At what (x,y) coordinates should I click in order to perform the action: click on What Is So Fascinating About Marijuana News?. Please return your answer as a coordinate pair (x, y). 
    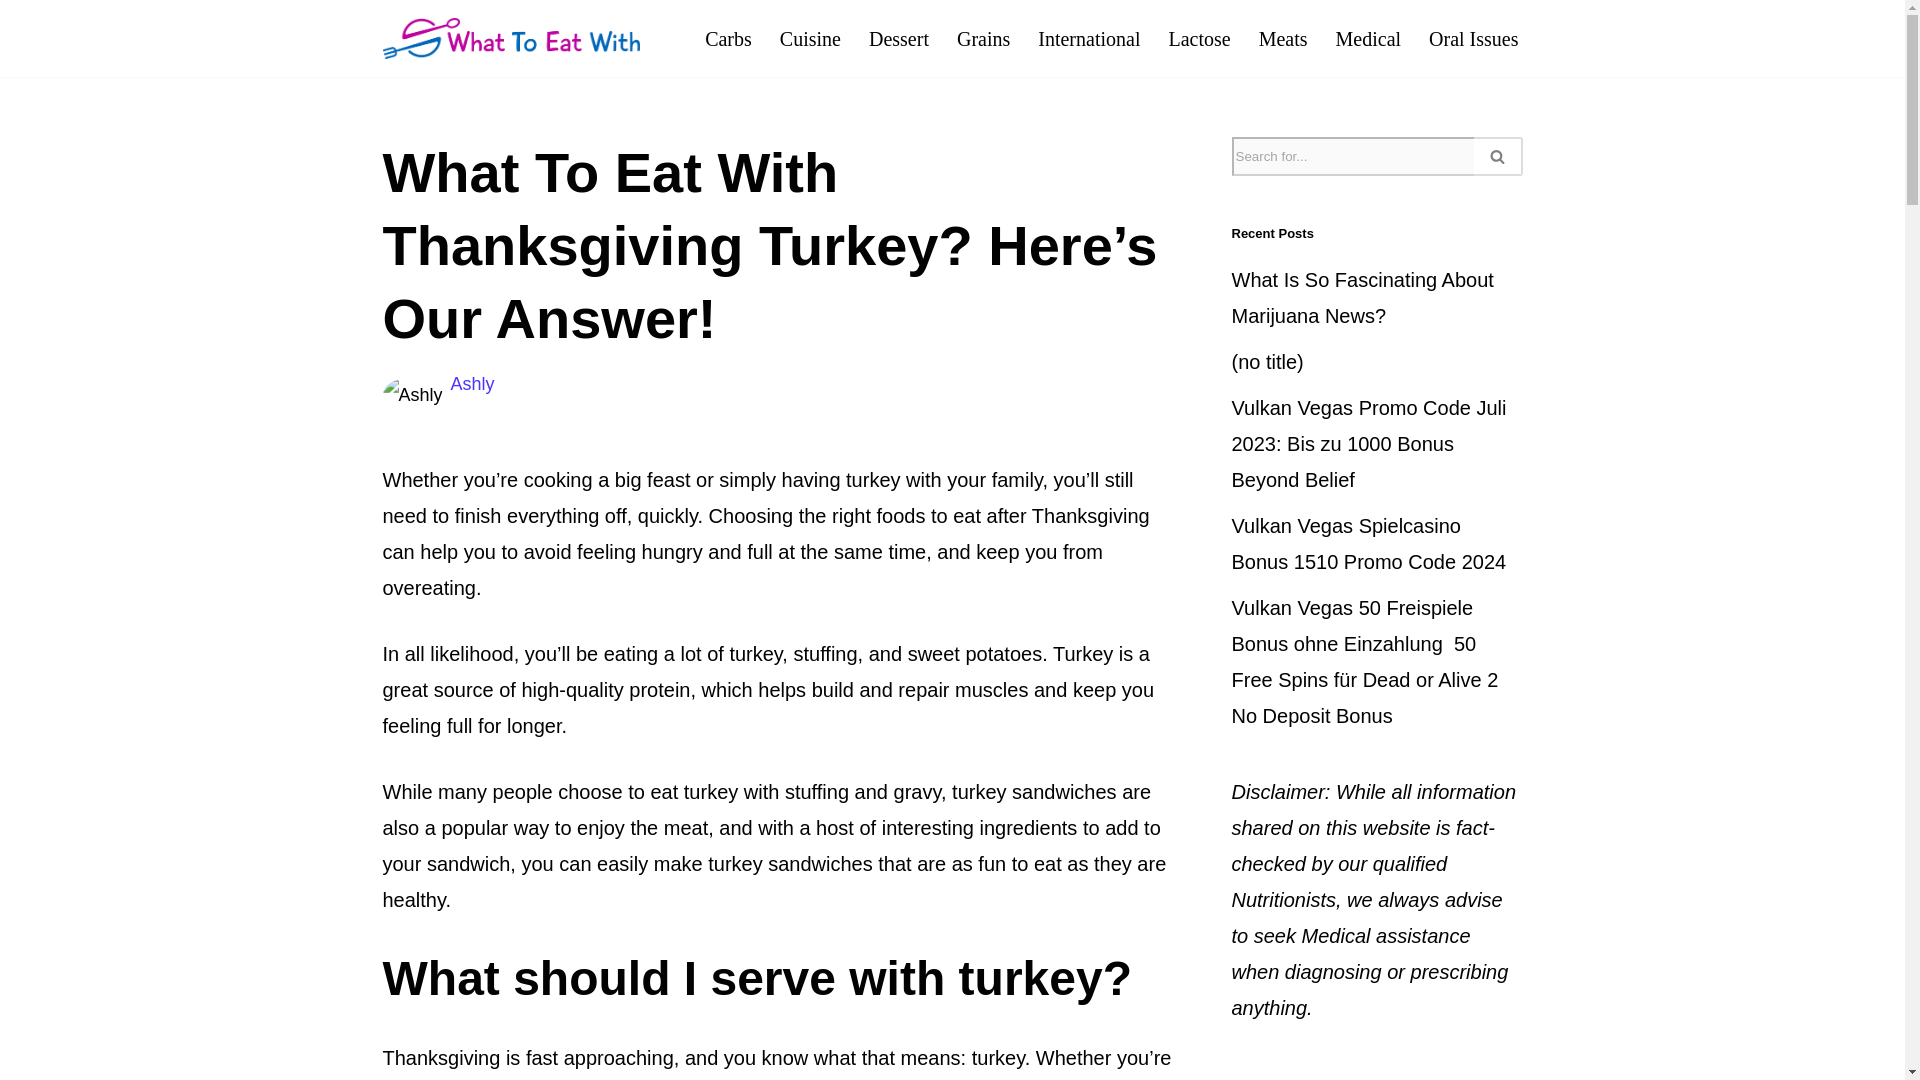
    Looking at the image, I should click on (1362, 298).